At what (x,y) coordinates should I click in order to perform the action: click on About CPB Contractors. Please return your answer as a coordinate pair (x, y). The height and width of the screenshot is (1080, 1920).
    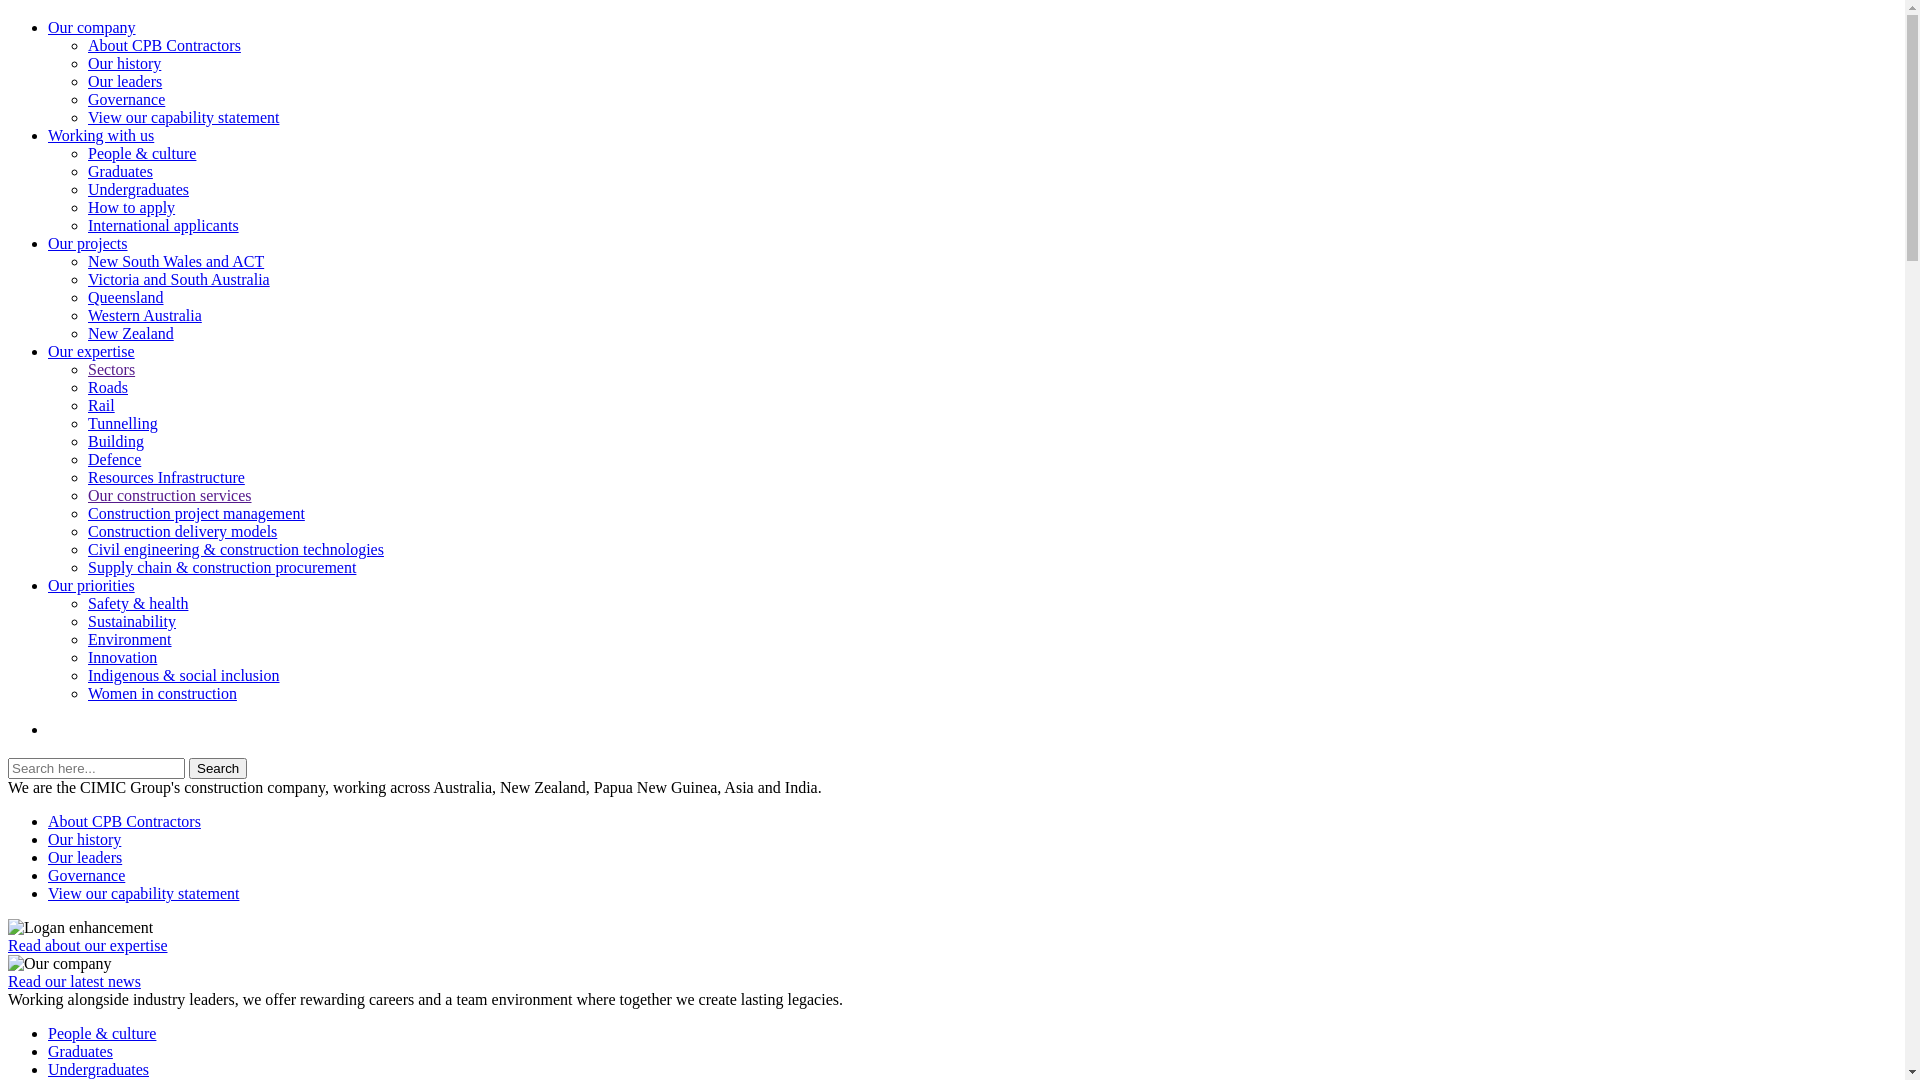
    Looking at the image, I should click on (164, 46).